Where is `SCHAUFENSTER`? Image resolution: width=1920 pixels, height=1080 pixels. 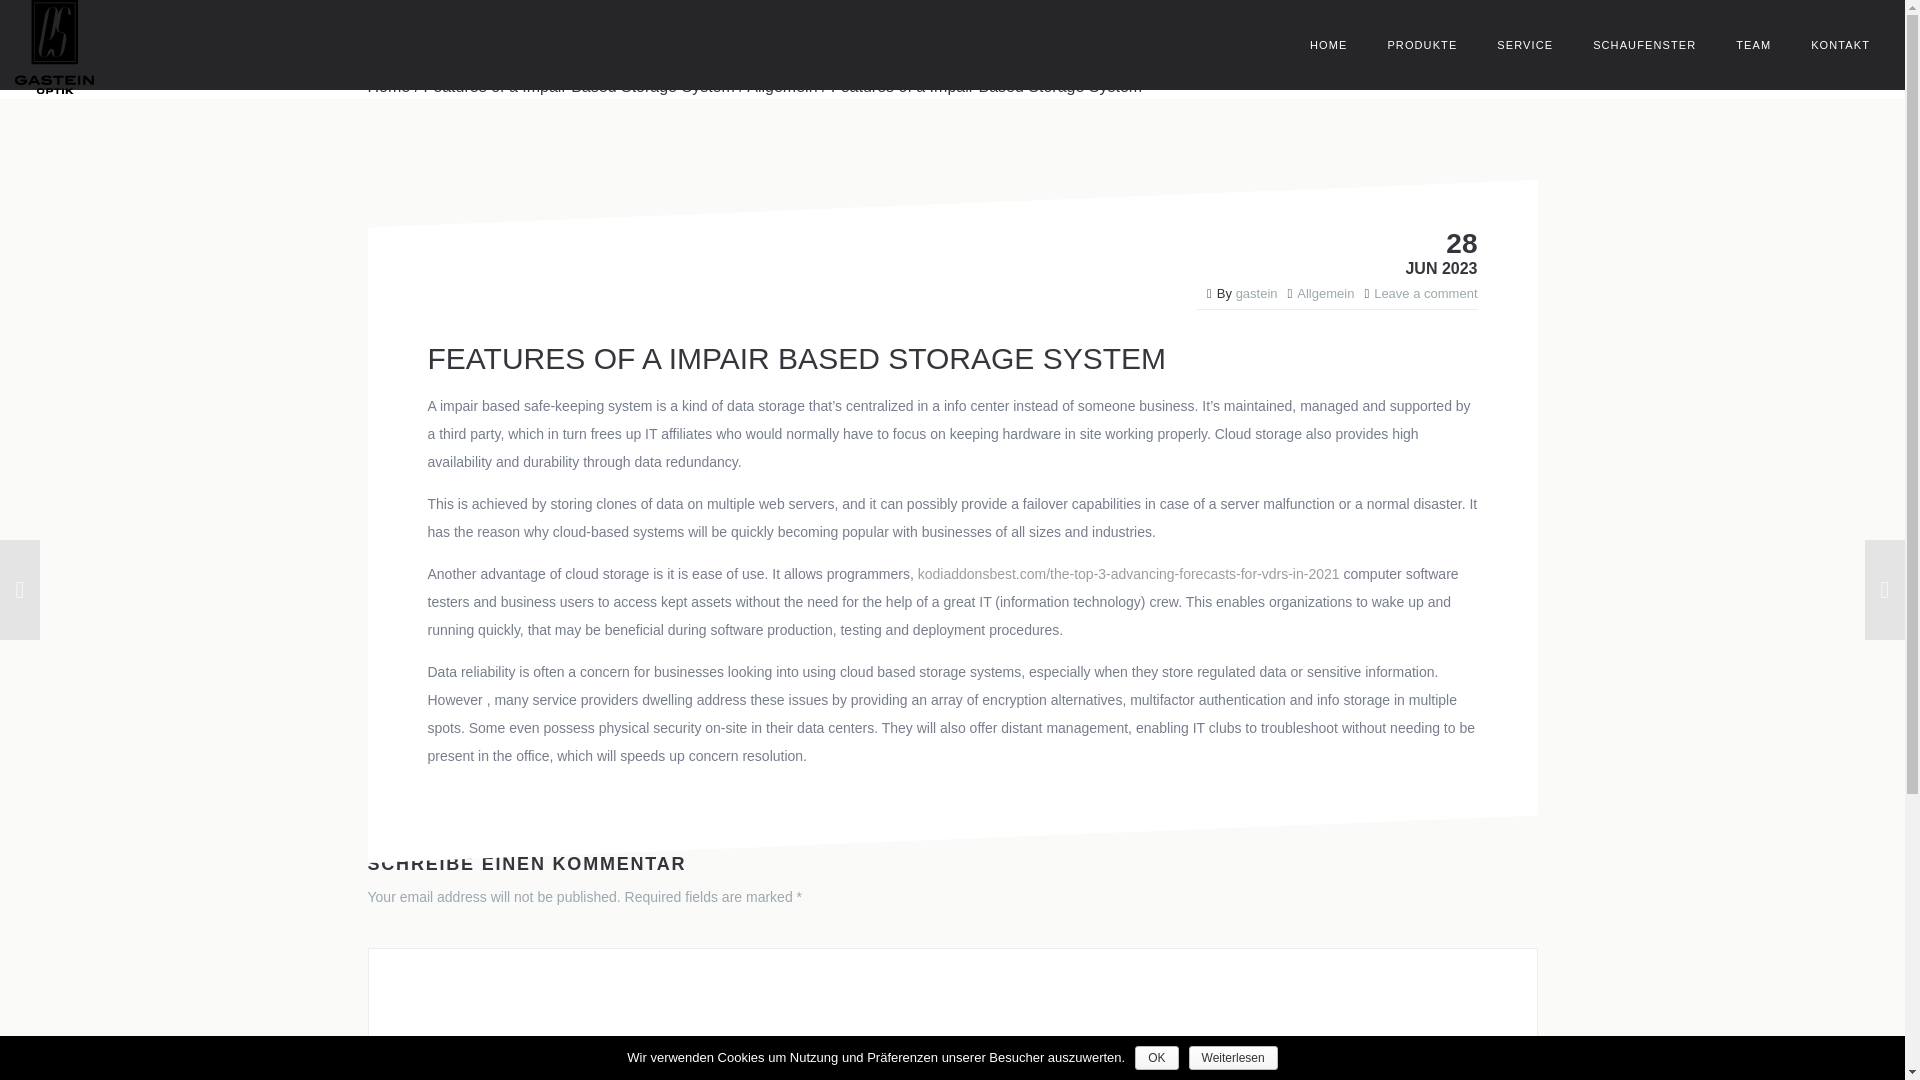
SCHAUFENSTER is located at coordinates (1644, 44).